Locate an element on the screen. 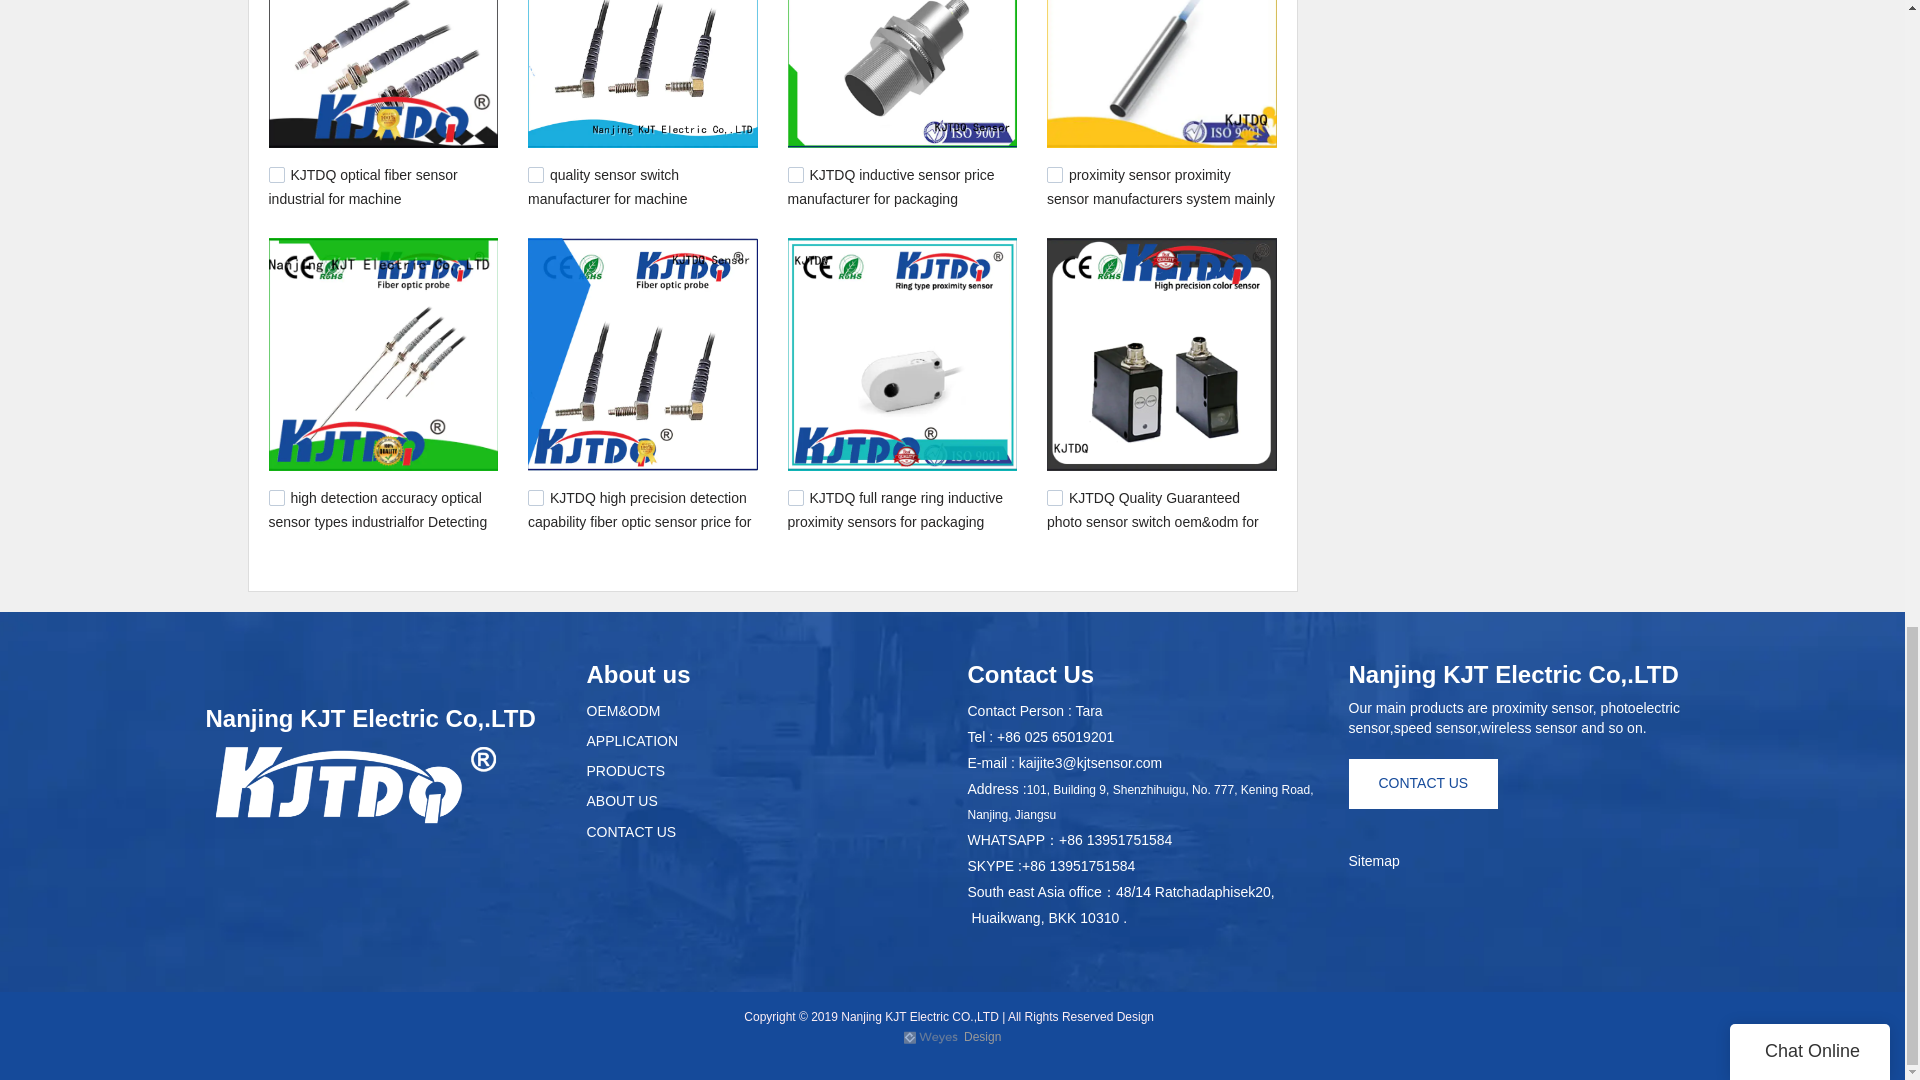 The image size is (1920, 1080). 1629 is located at coordinates (796, 498).